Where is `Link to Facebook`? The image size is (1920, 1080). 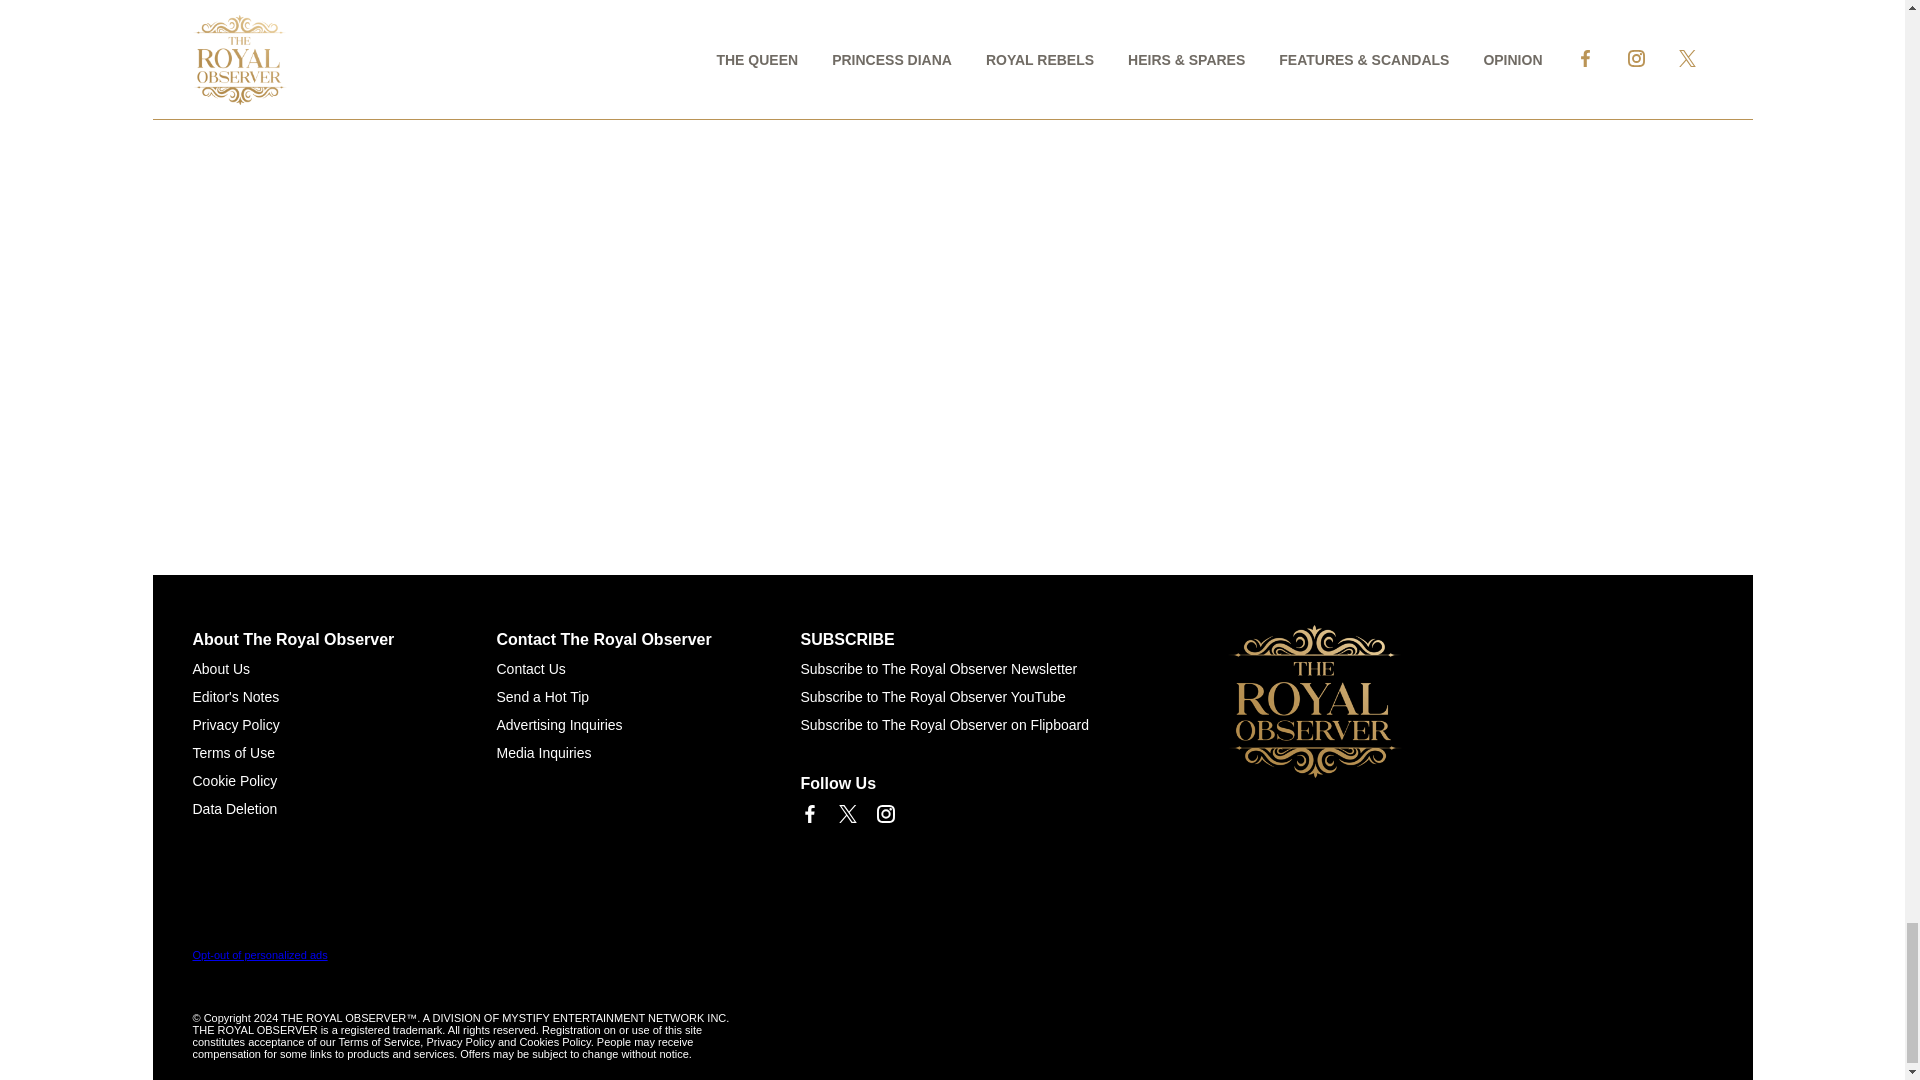 Link to Facebook is located at coordinates (808, 813).